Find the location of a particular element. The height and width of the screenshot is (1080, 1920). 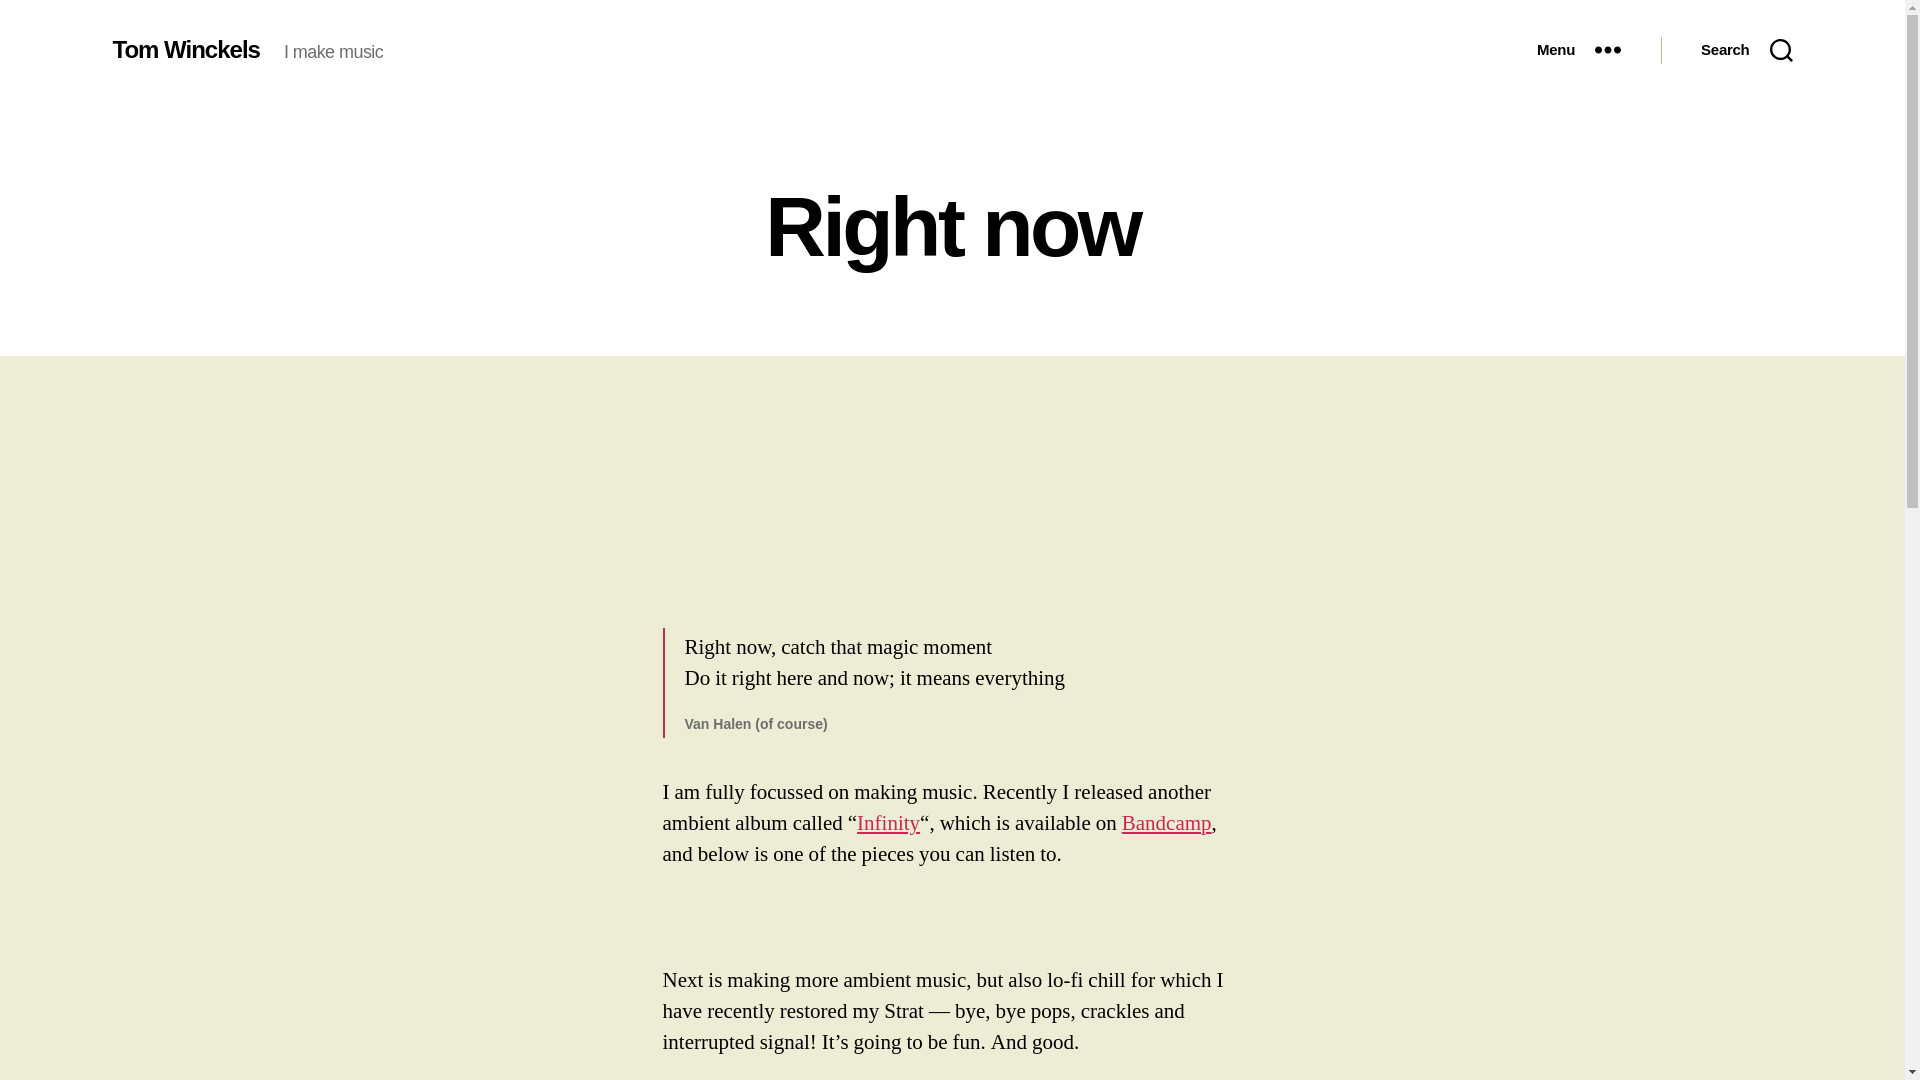

Bandcamp is located at coordinates (1166, 824).